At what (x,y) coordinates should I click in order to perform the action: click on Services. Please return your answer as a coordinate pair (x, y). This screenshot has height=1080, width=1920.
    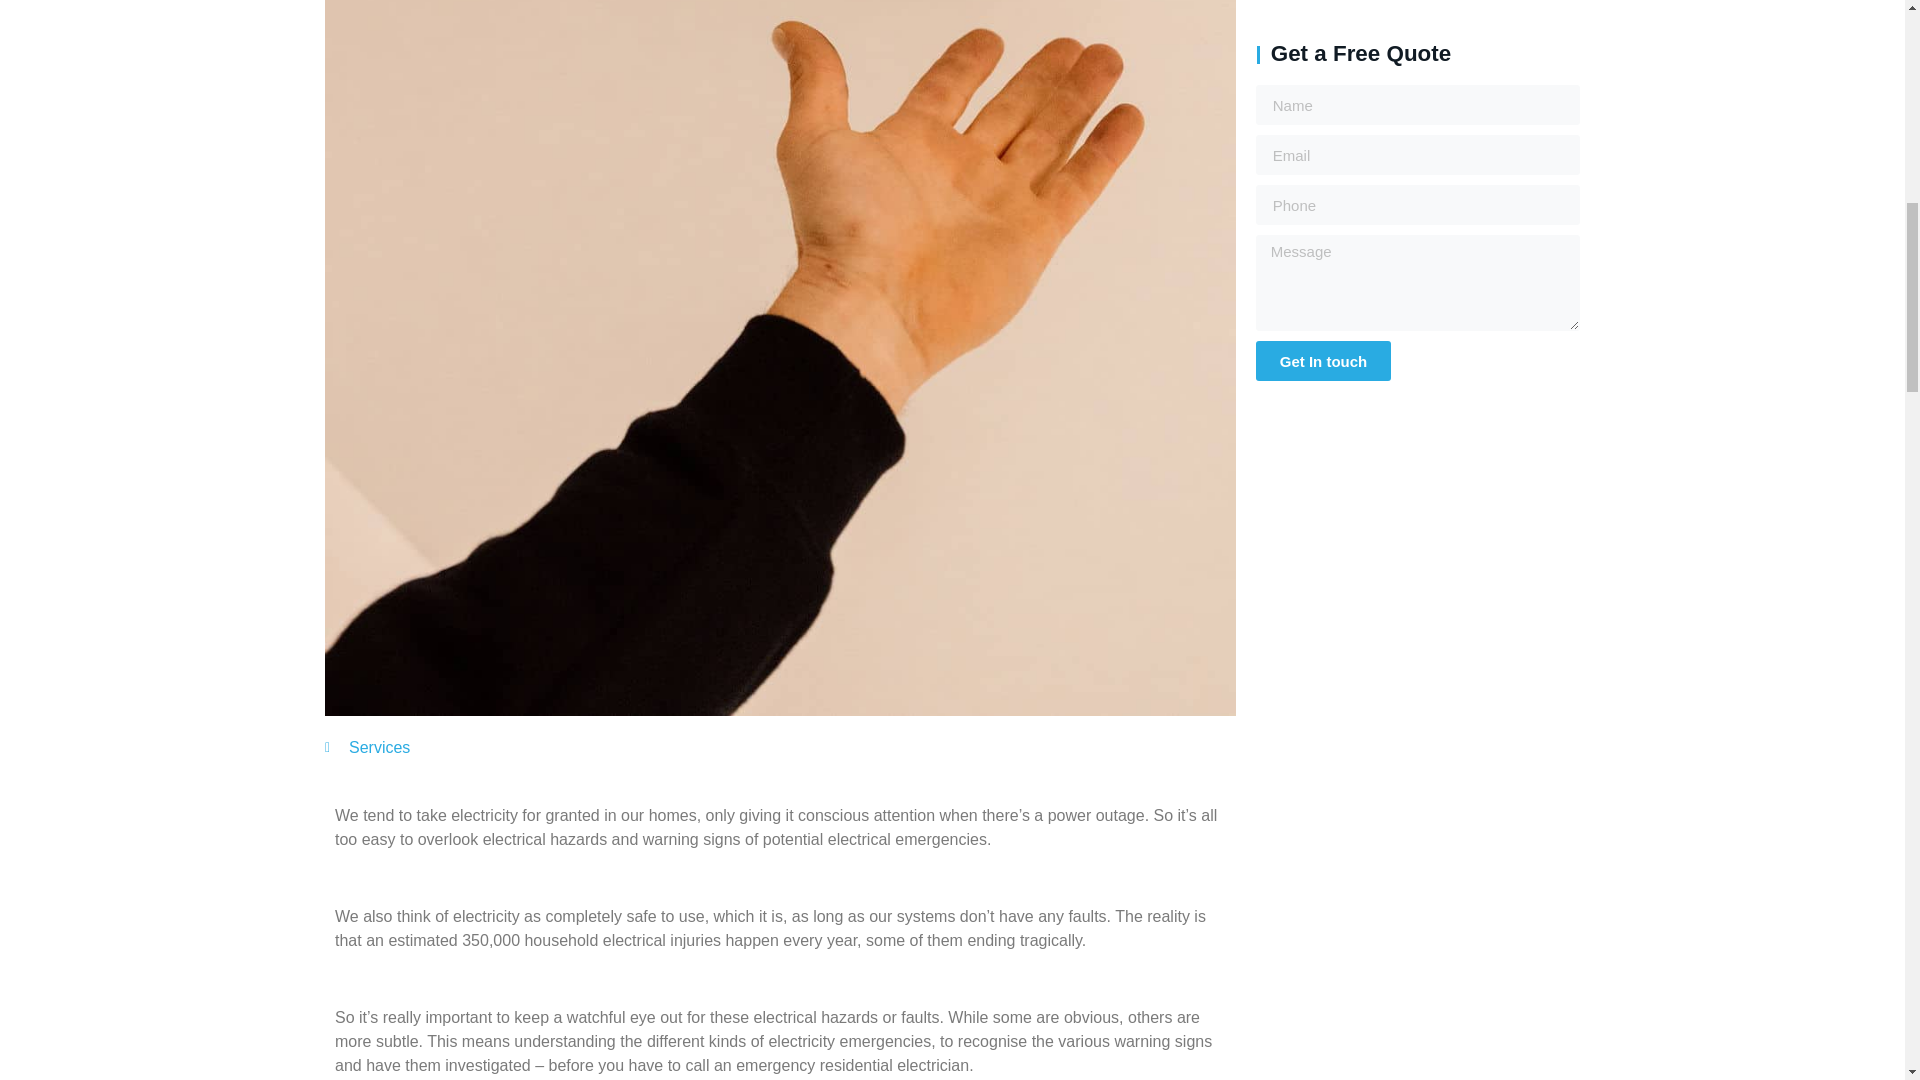
    Looking at the image, I should click on (380, 747).